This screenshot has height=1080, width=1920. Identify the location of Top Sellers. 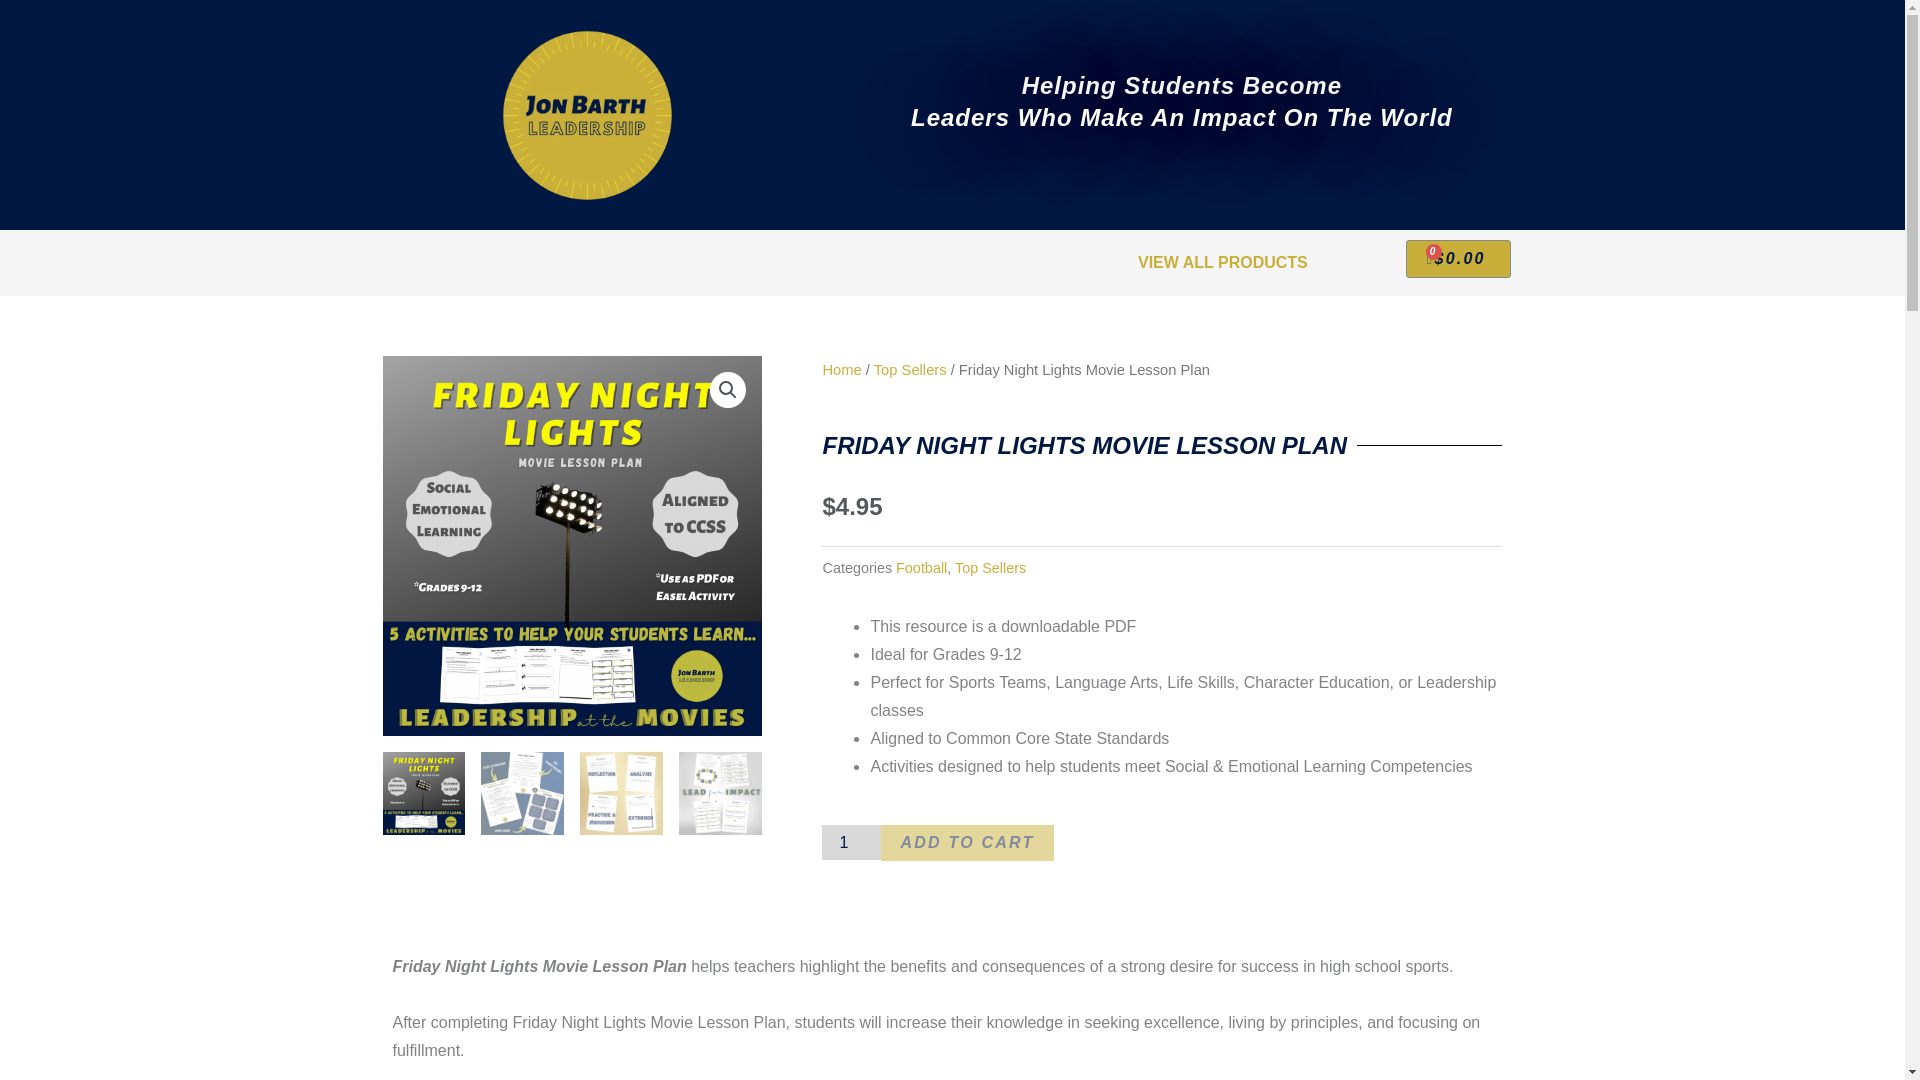
(990, 568).